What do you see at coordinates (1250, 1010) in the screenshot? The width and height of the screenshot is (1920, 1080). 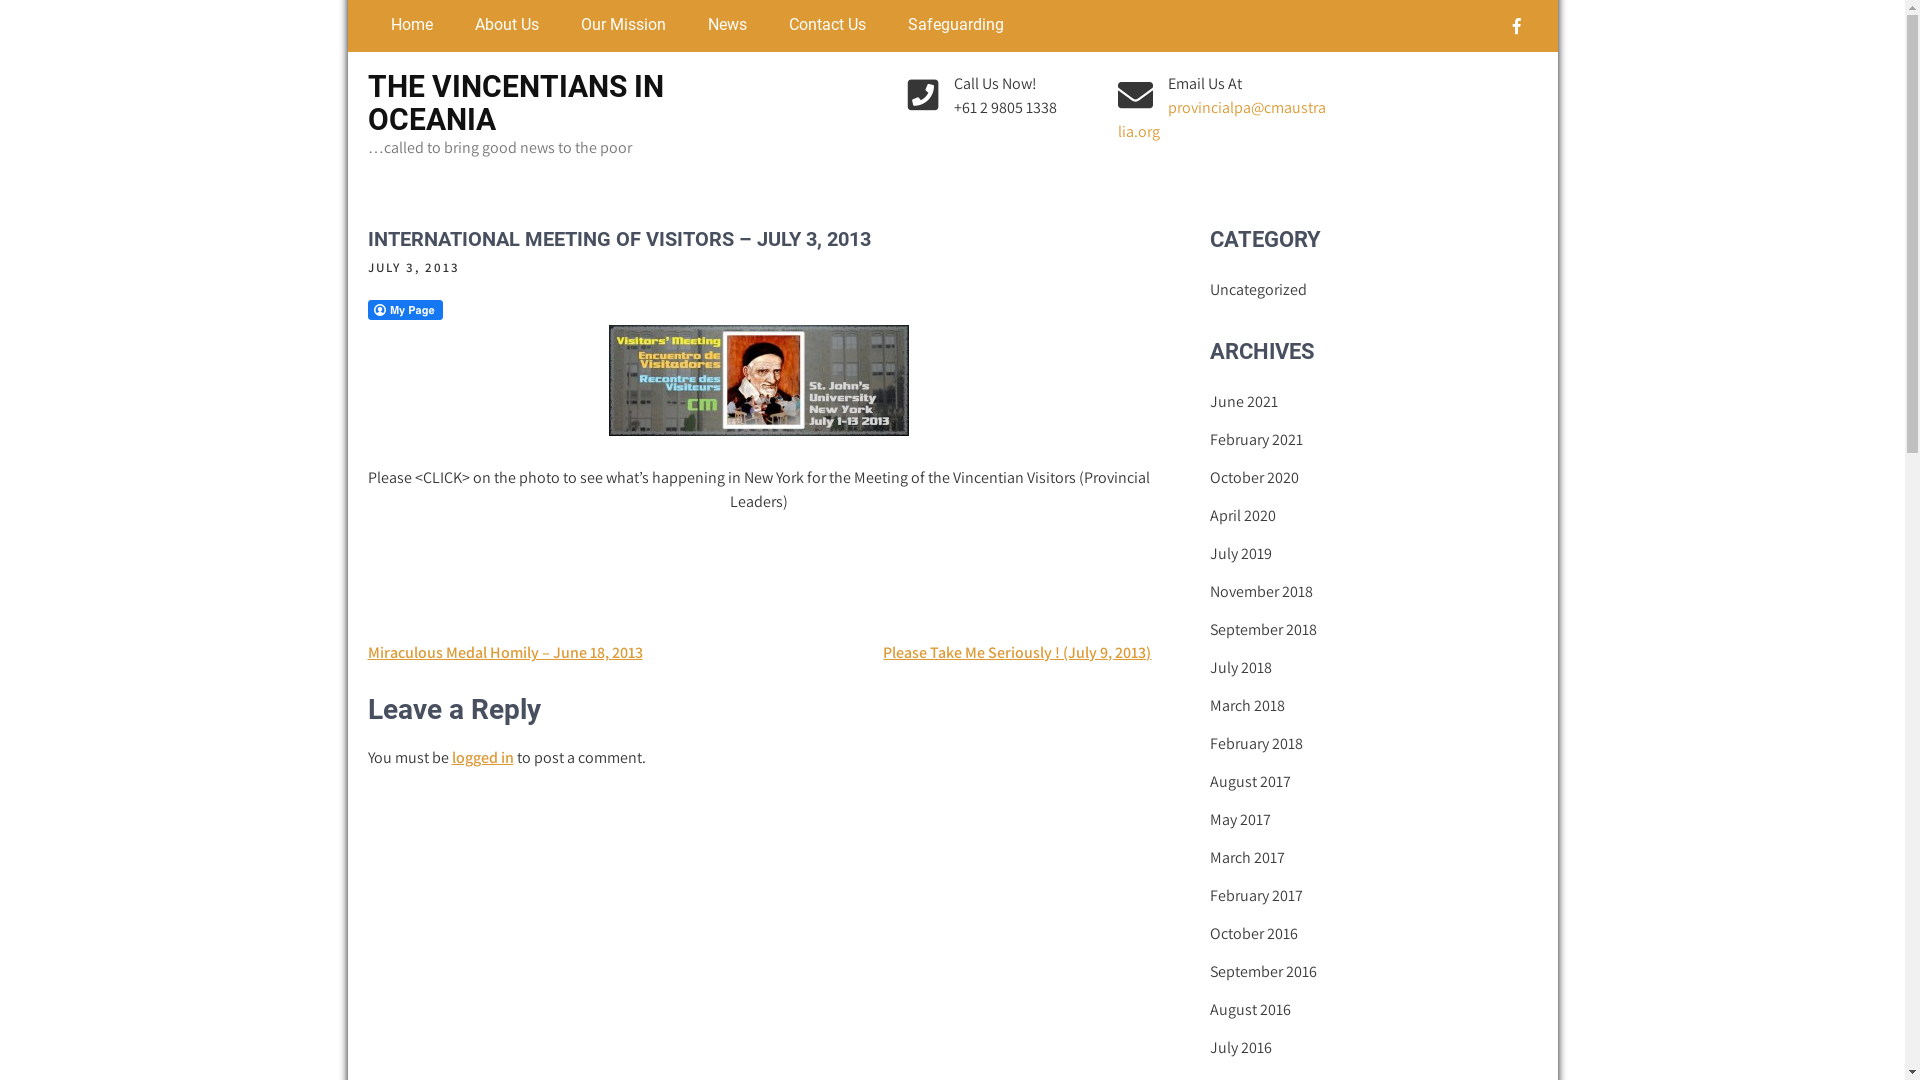 I see `August 2016` at bounding box center [1250, 1010].